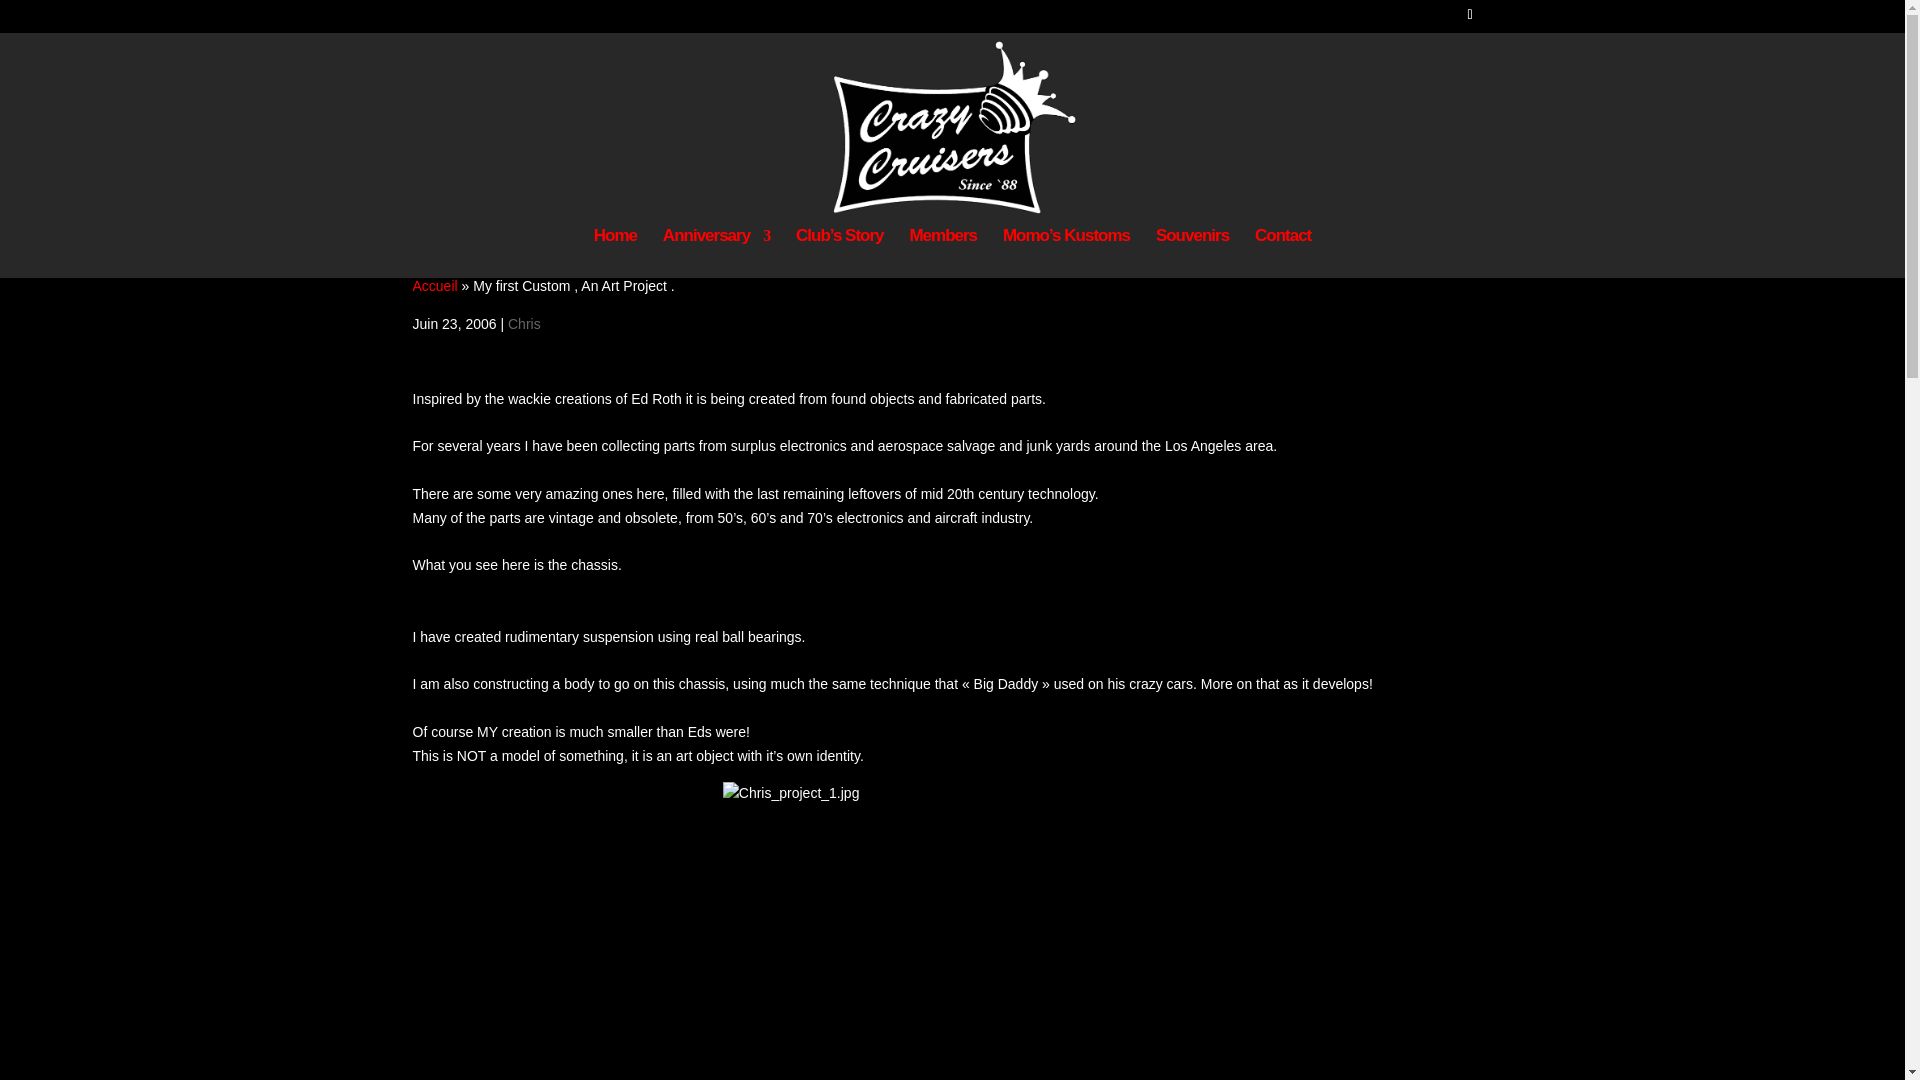  What do you see at coordinates (1283, 252) in the screenshot?
I see `Contact` at bounding box center [1283, 252].